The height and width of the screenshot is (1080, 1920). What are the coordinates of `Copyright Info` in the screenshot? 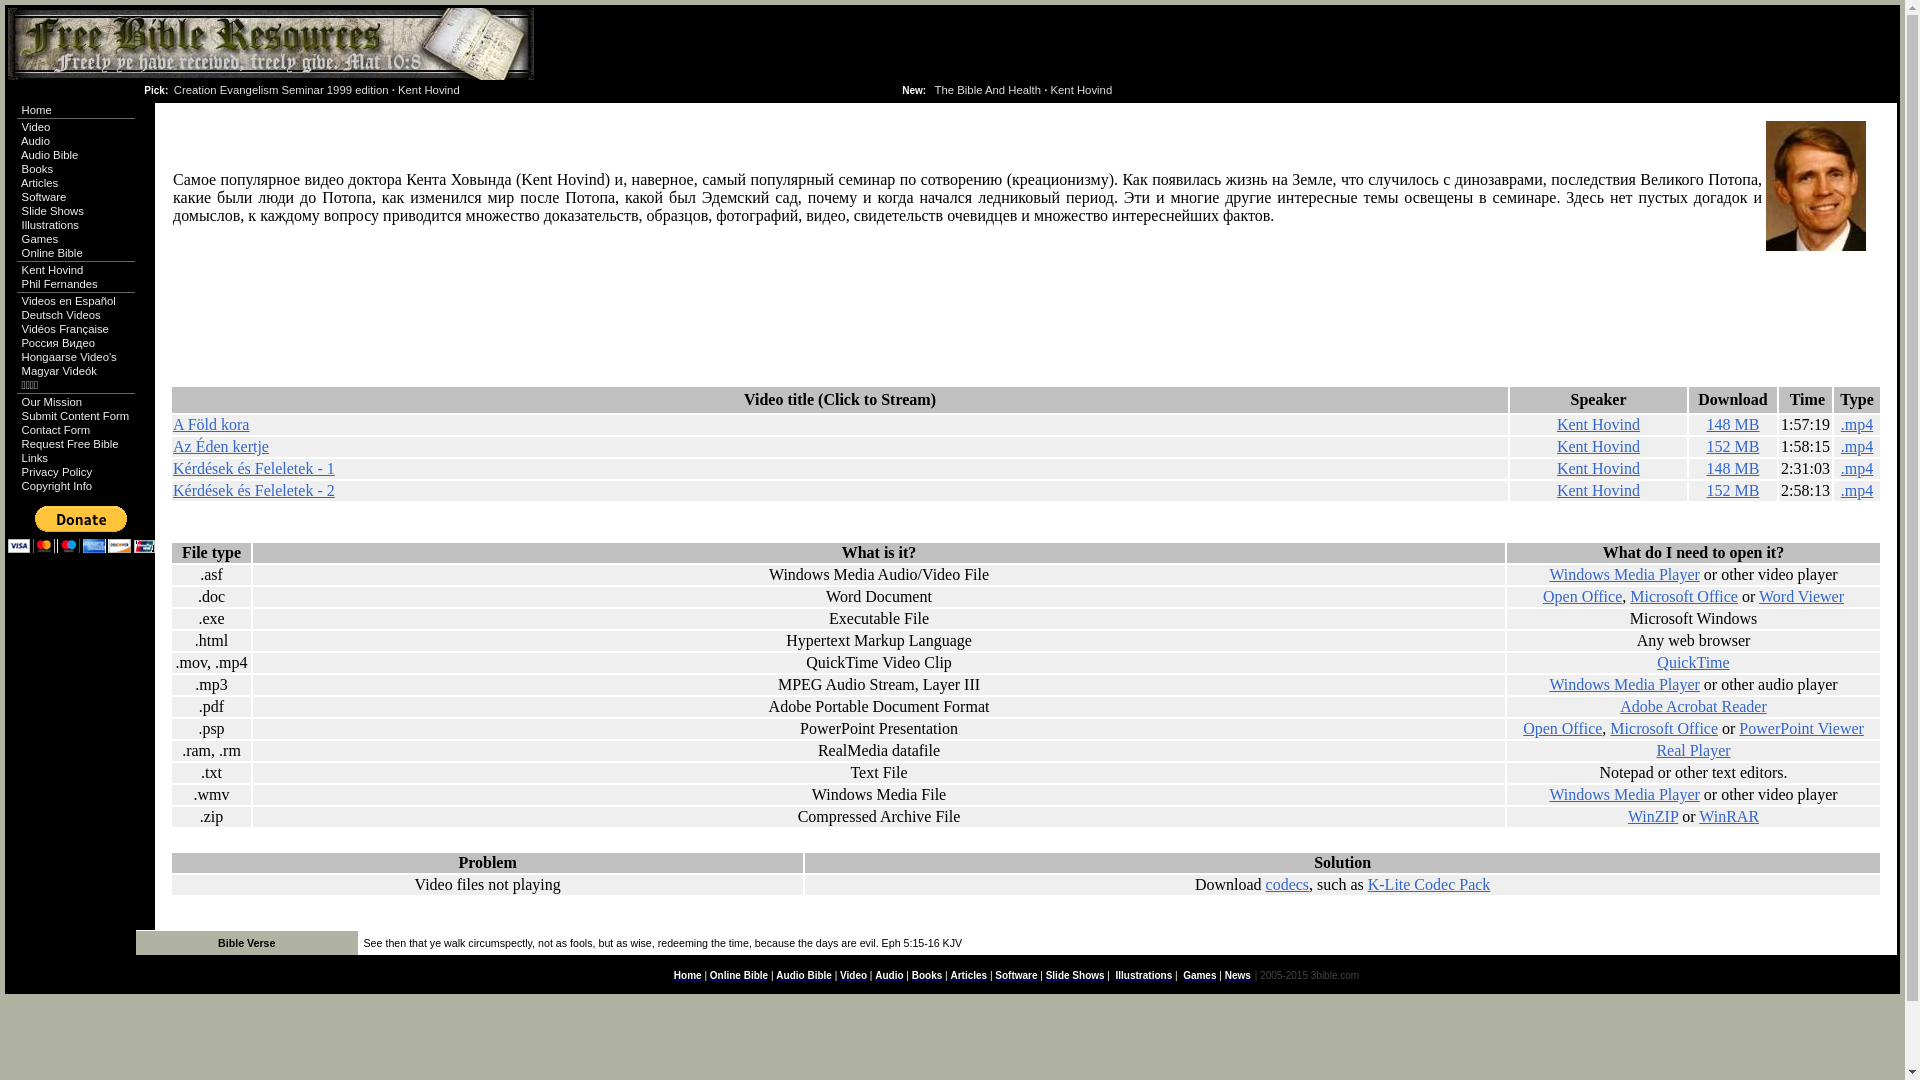 It's located at (58, 486).